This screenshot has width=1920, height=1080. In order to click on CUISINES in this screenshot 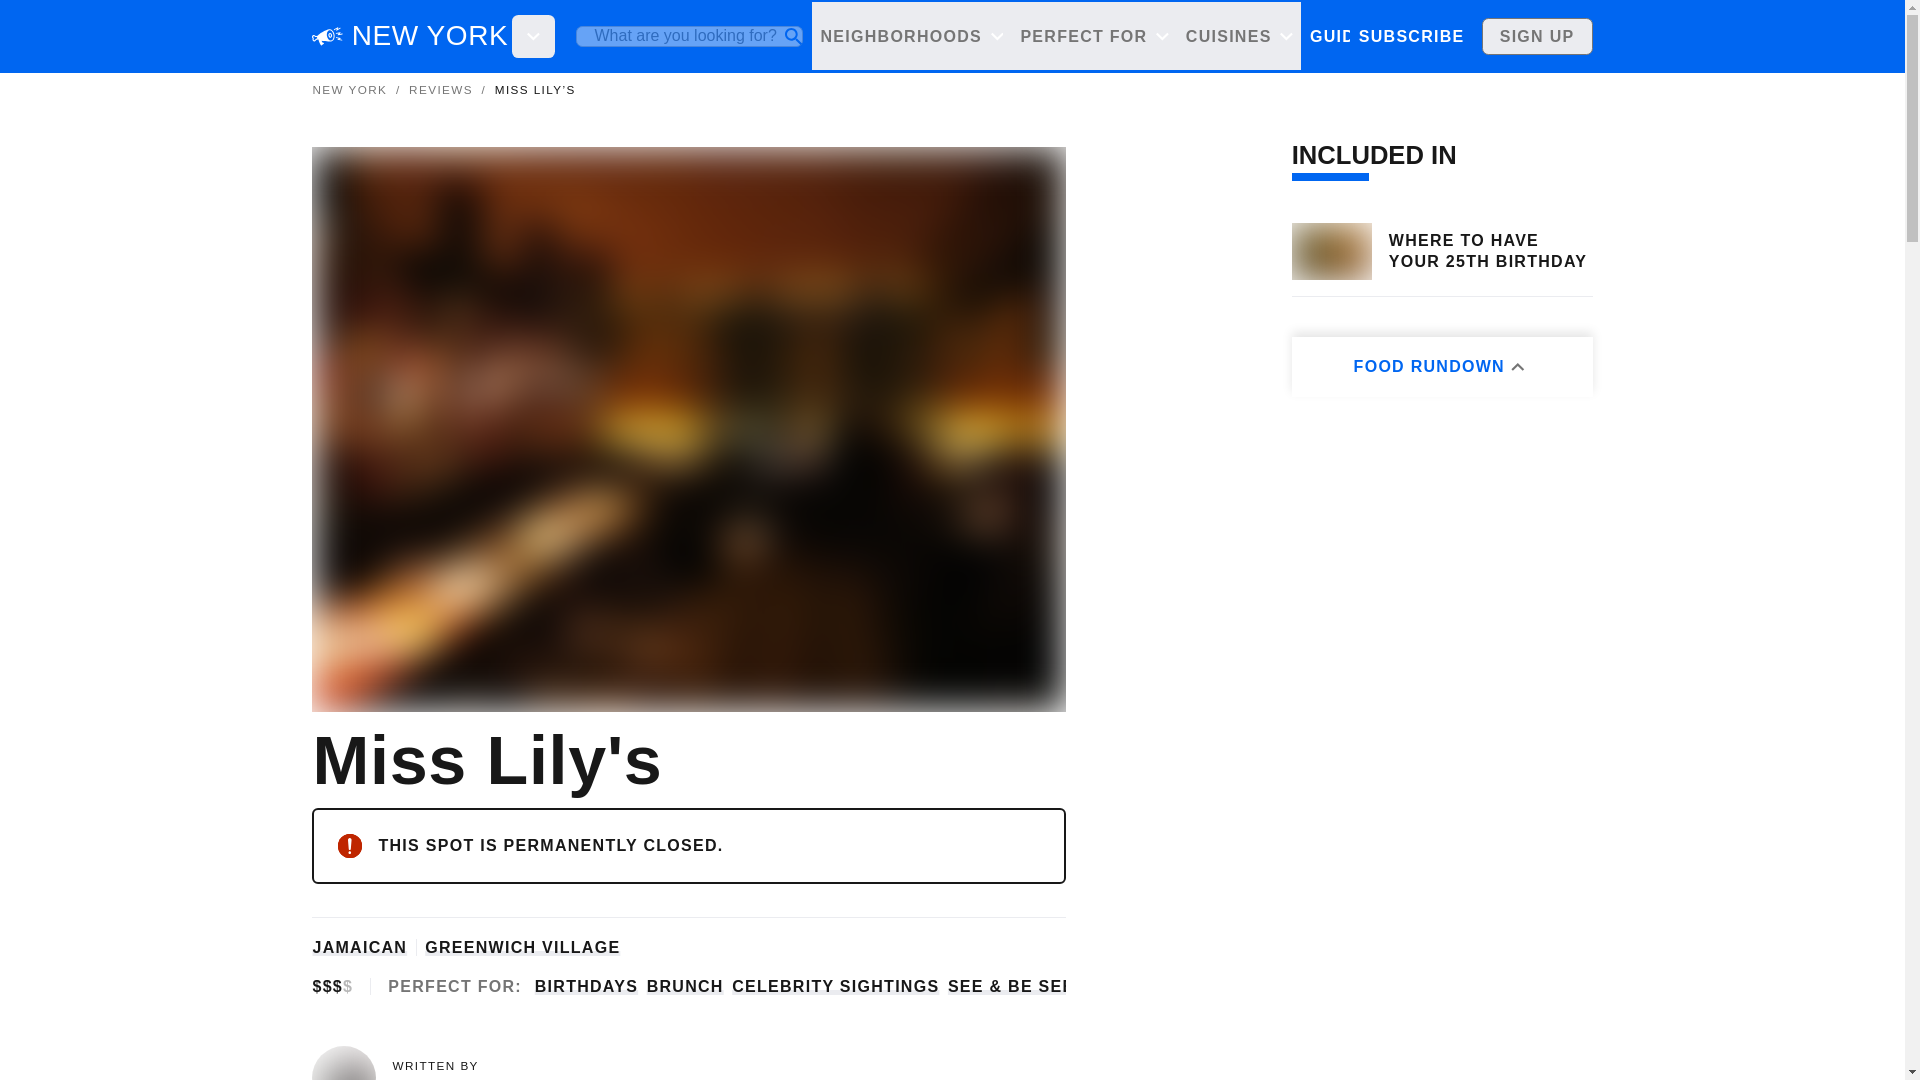, I will do `click(1238, 36)`.